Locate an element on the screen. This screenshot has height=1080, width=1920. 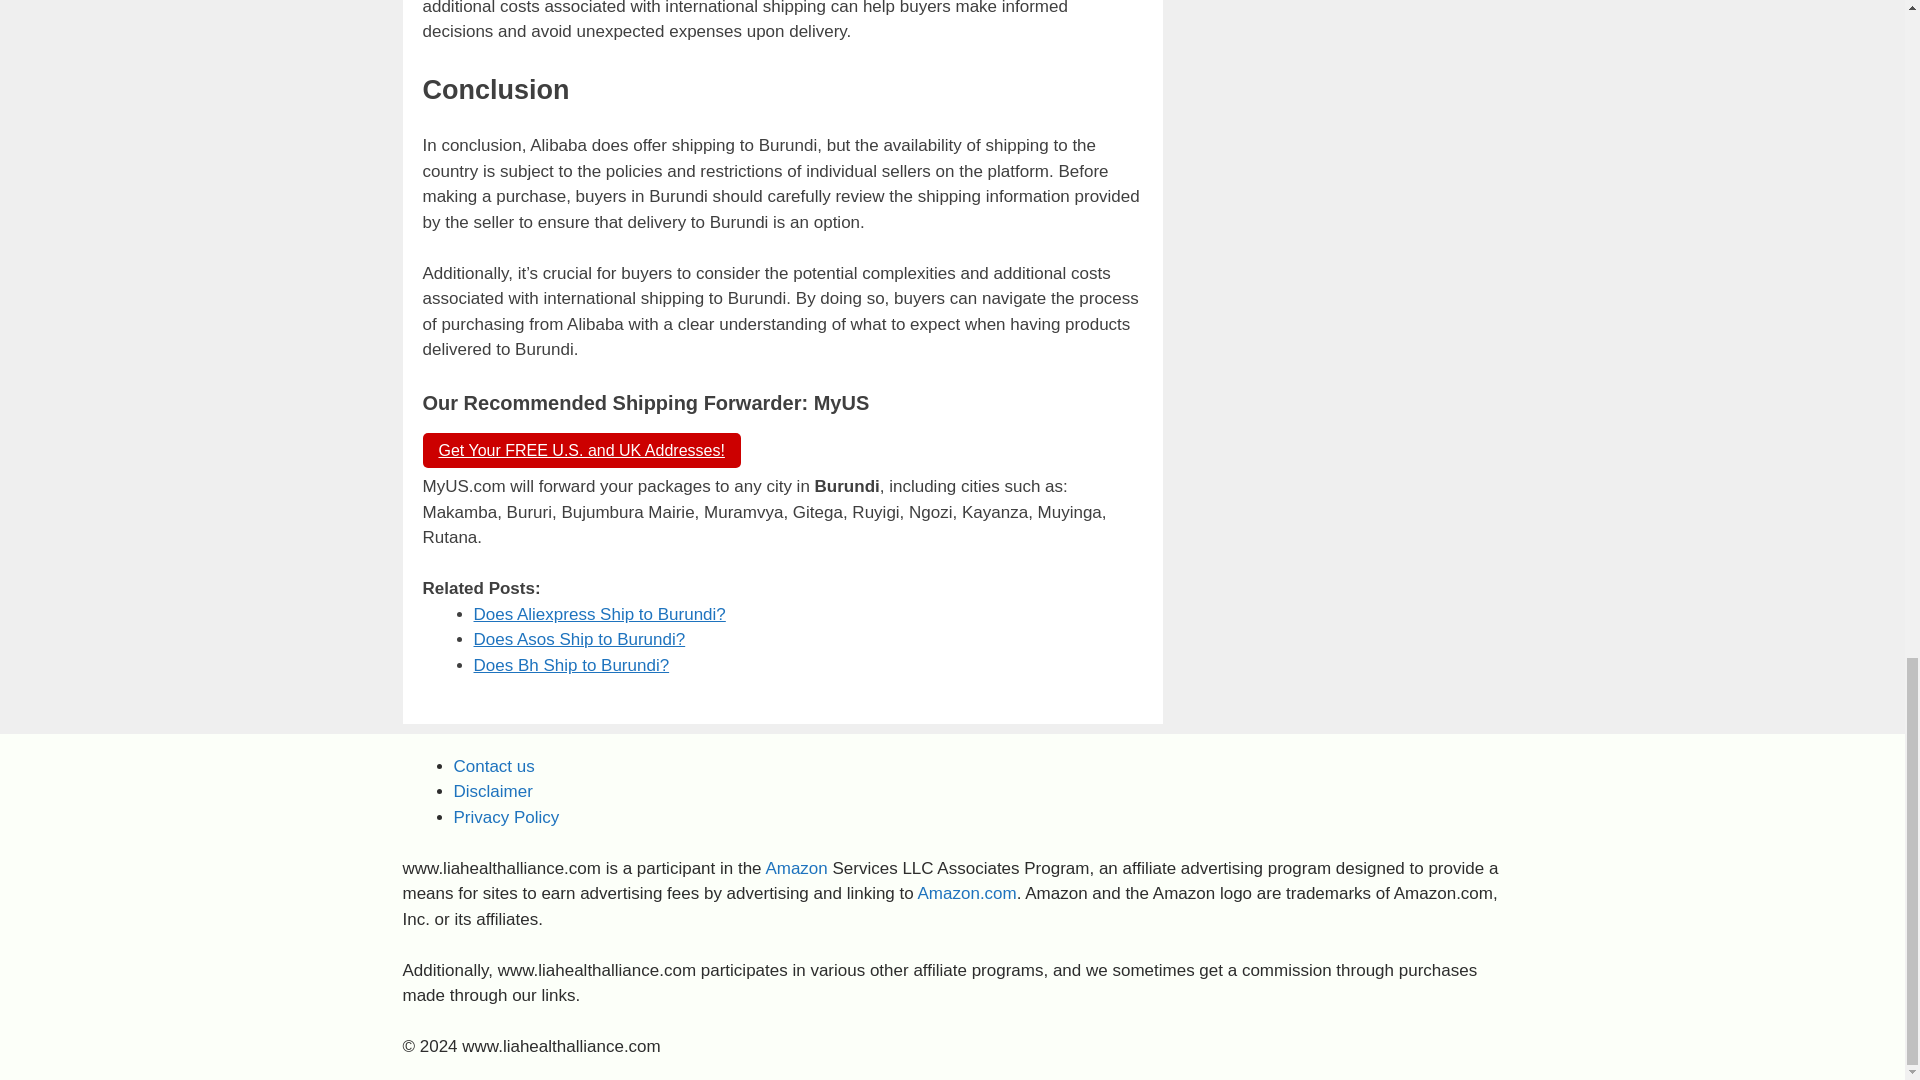
Does Bh Ship to Burundi? is located at coordinates (572, 665).